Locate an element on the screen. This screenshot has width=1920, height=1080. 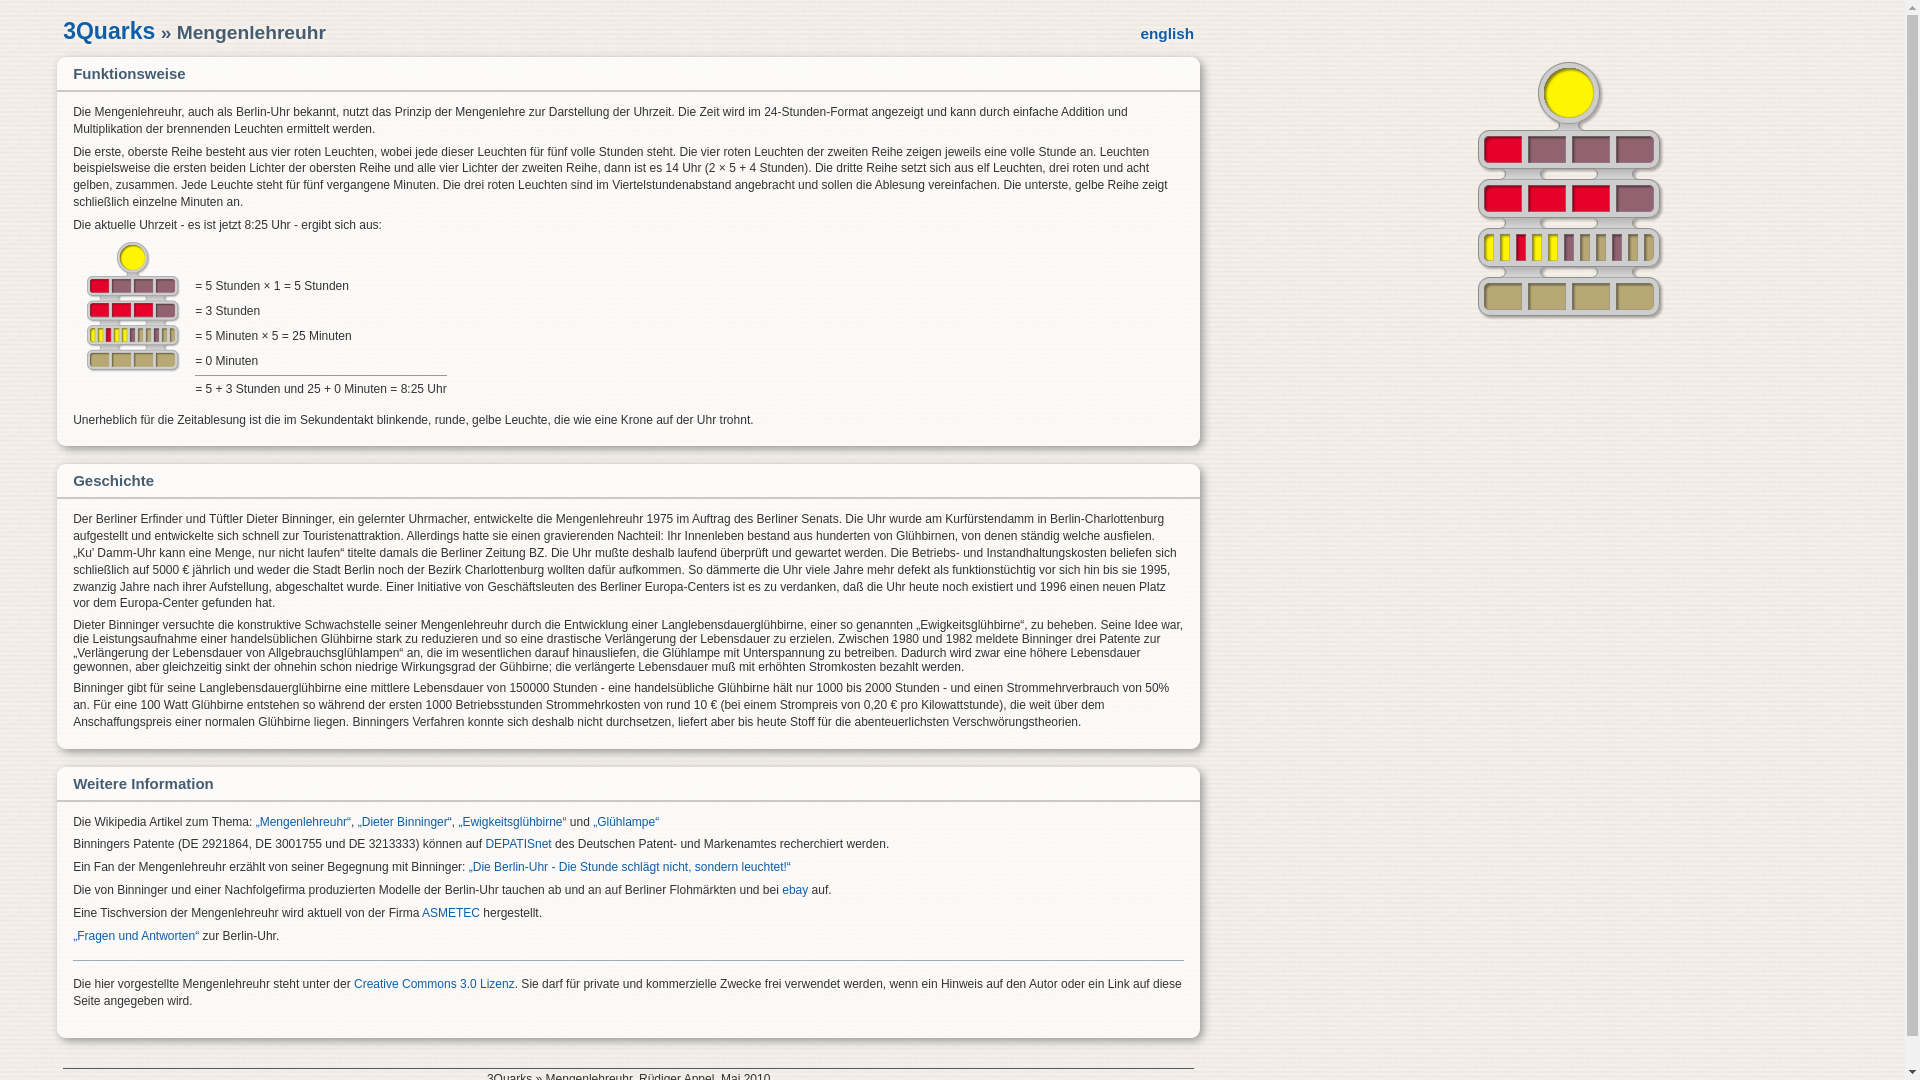
DEPATISnet is located at coordinates (518, 844).